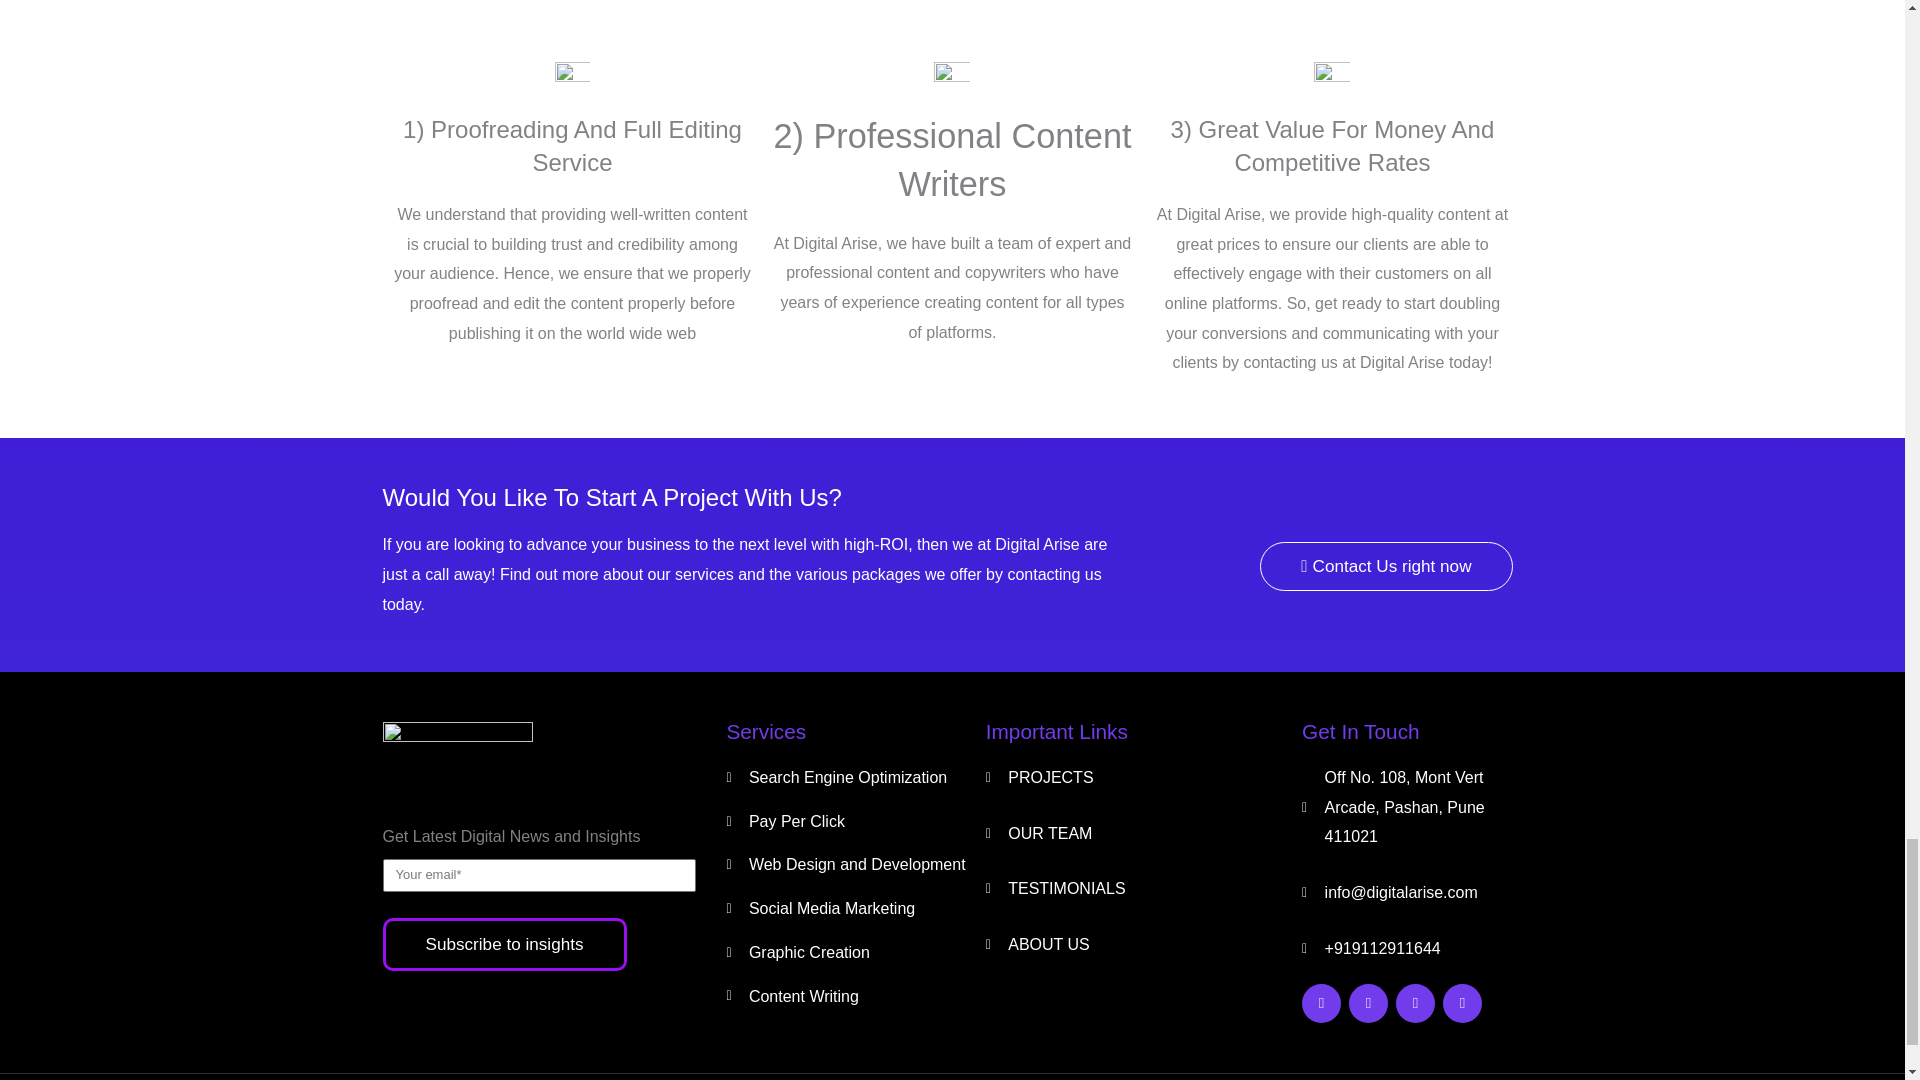 The image size is (1920, 1080). Describe the element at coordinates (504, 944) in the screenshot. I see `Subscribe to insights` at that location.